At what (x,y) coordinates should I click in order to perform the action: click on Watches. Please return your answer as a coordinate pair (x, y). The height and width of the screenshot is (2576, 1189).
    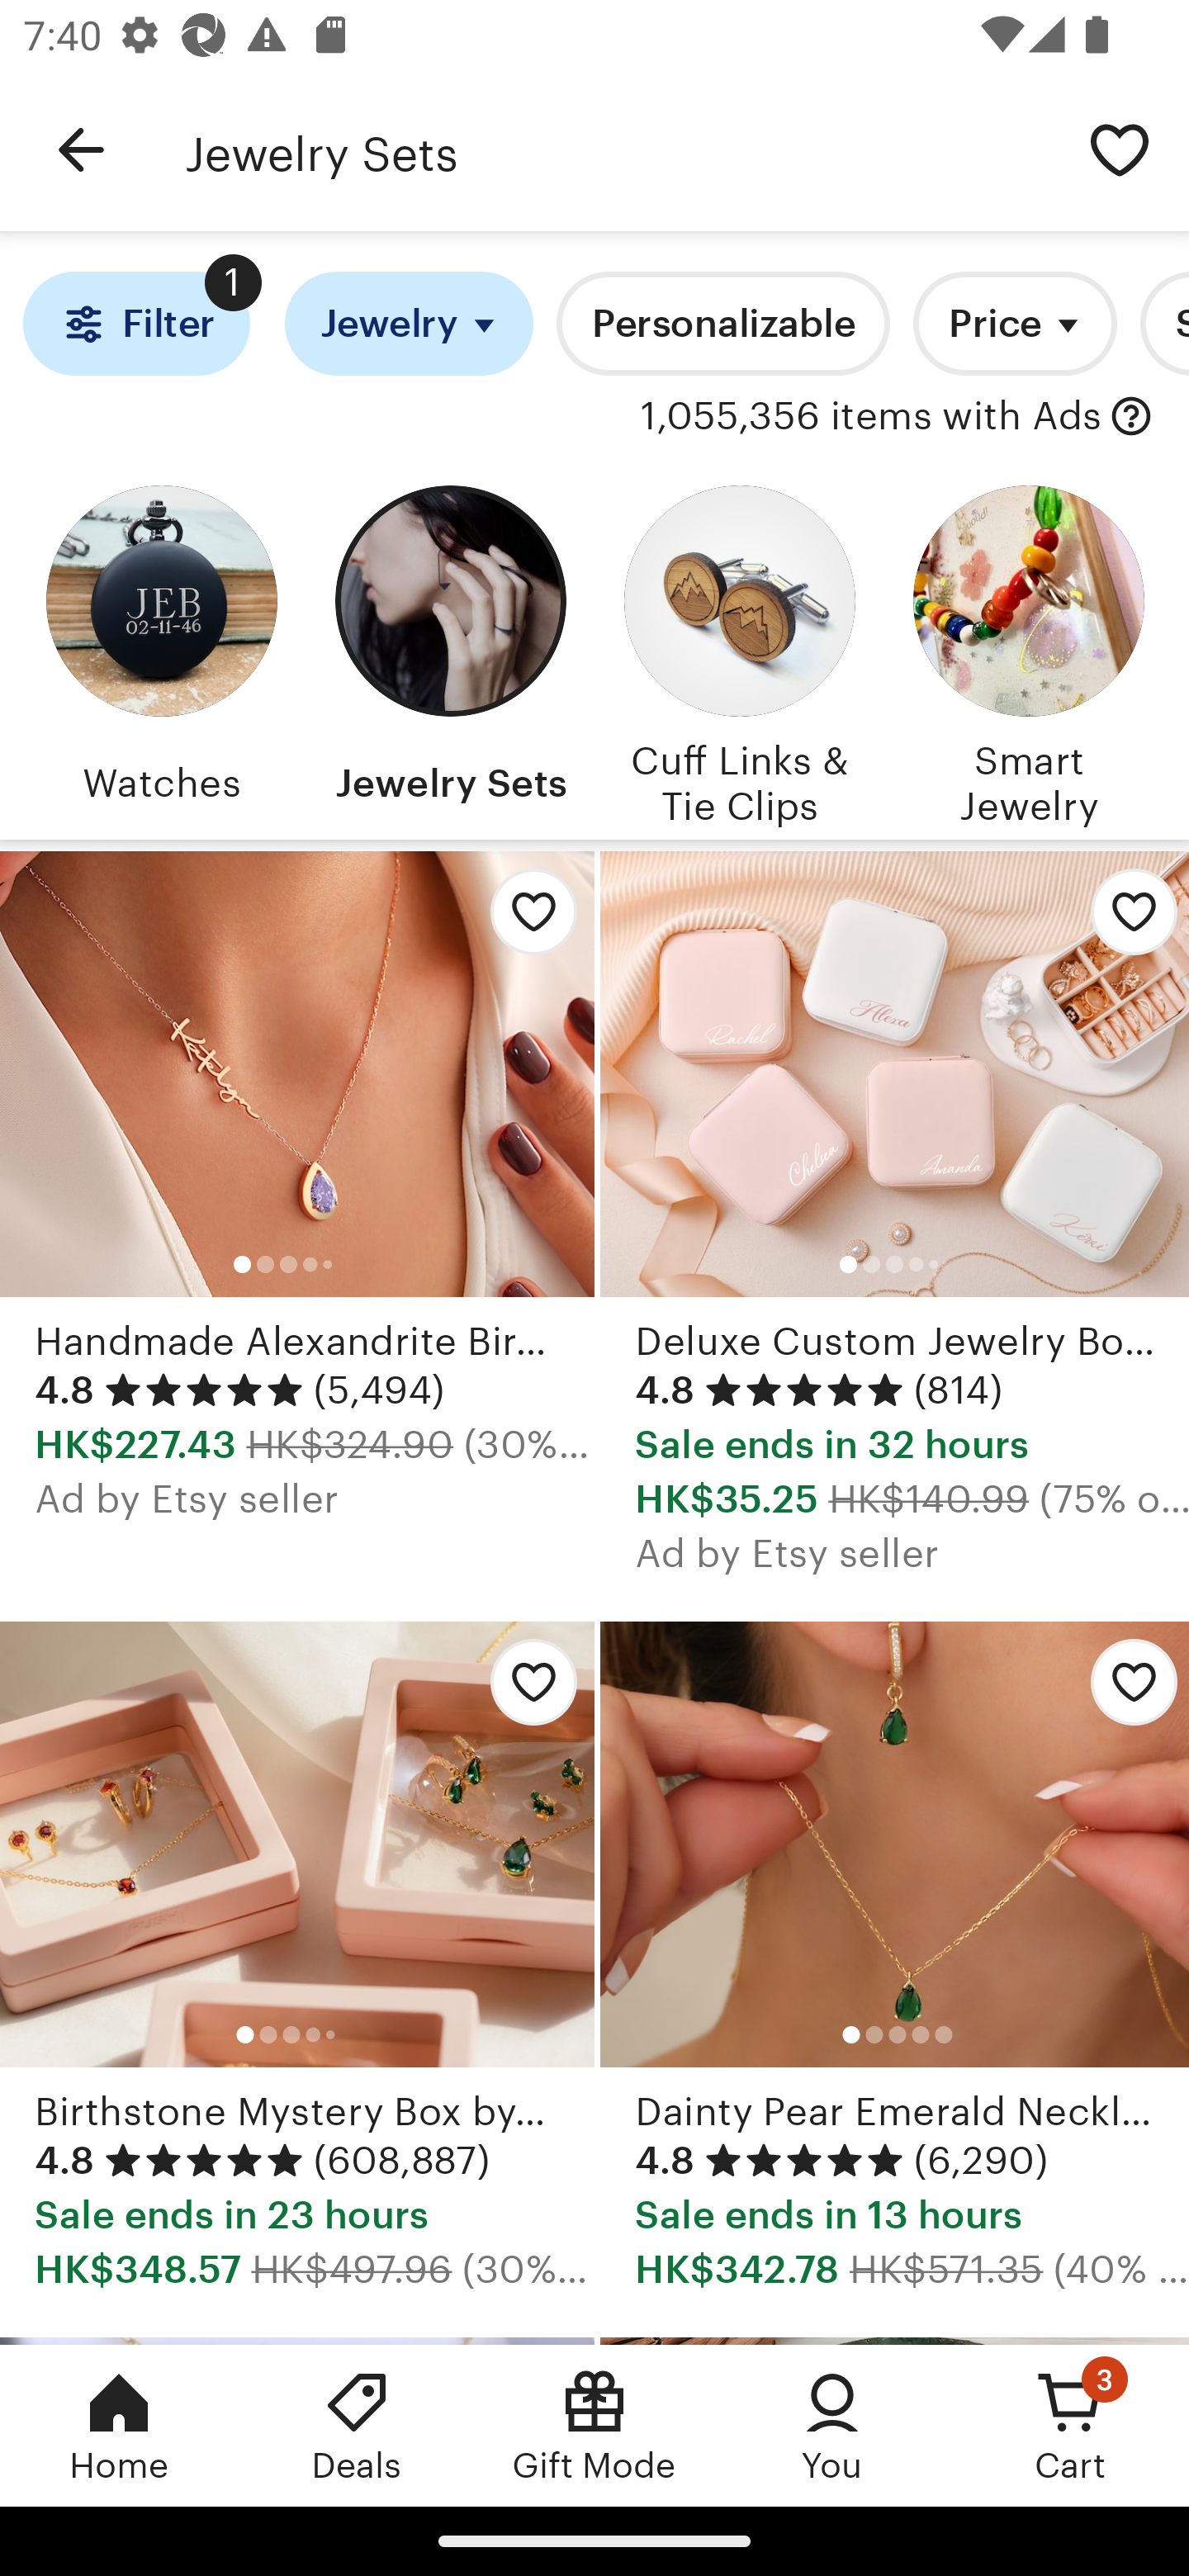
    Looking at the image, I should click on (161, 651).